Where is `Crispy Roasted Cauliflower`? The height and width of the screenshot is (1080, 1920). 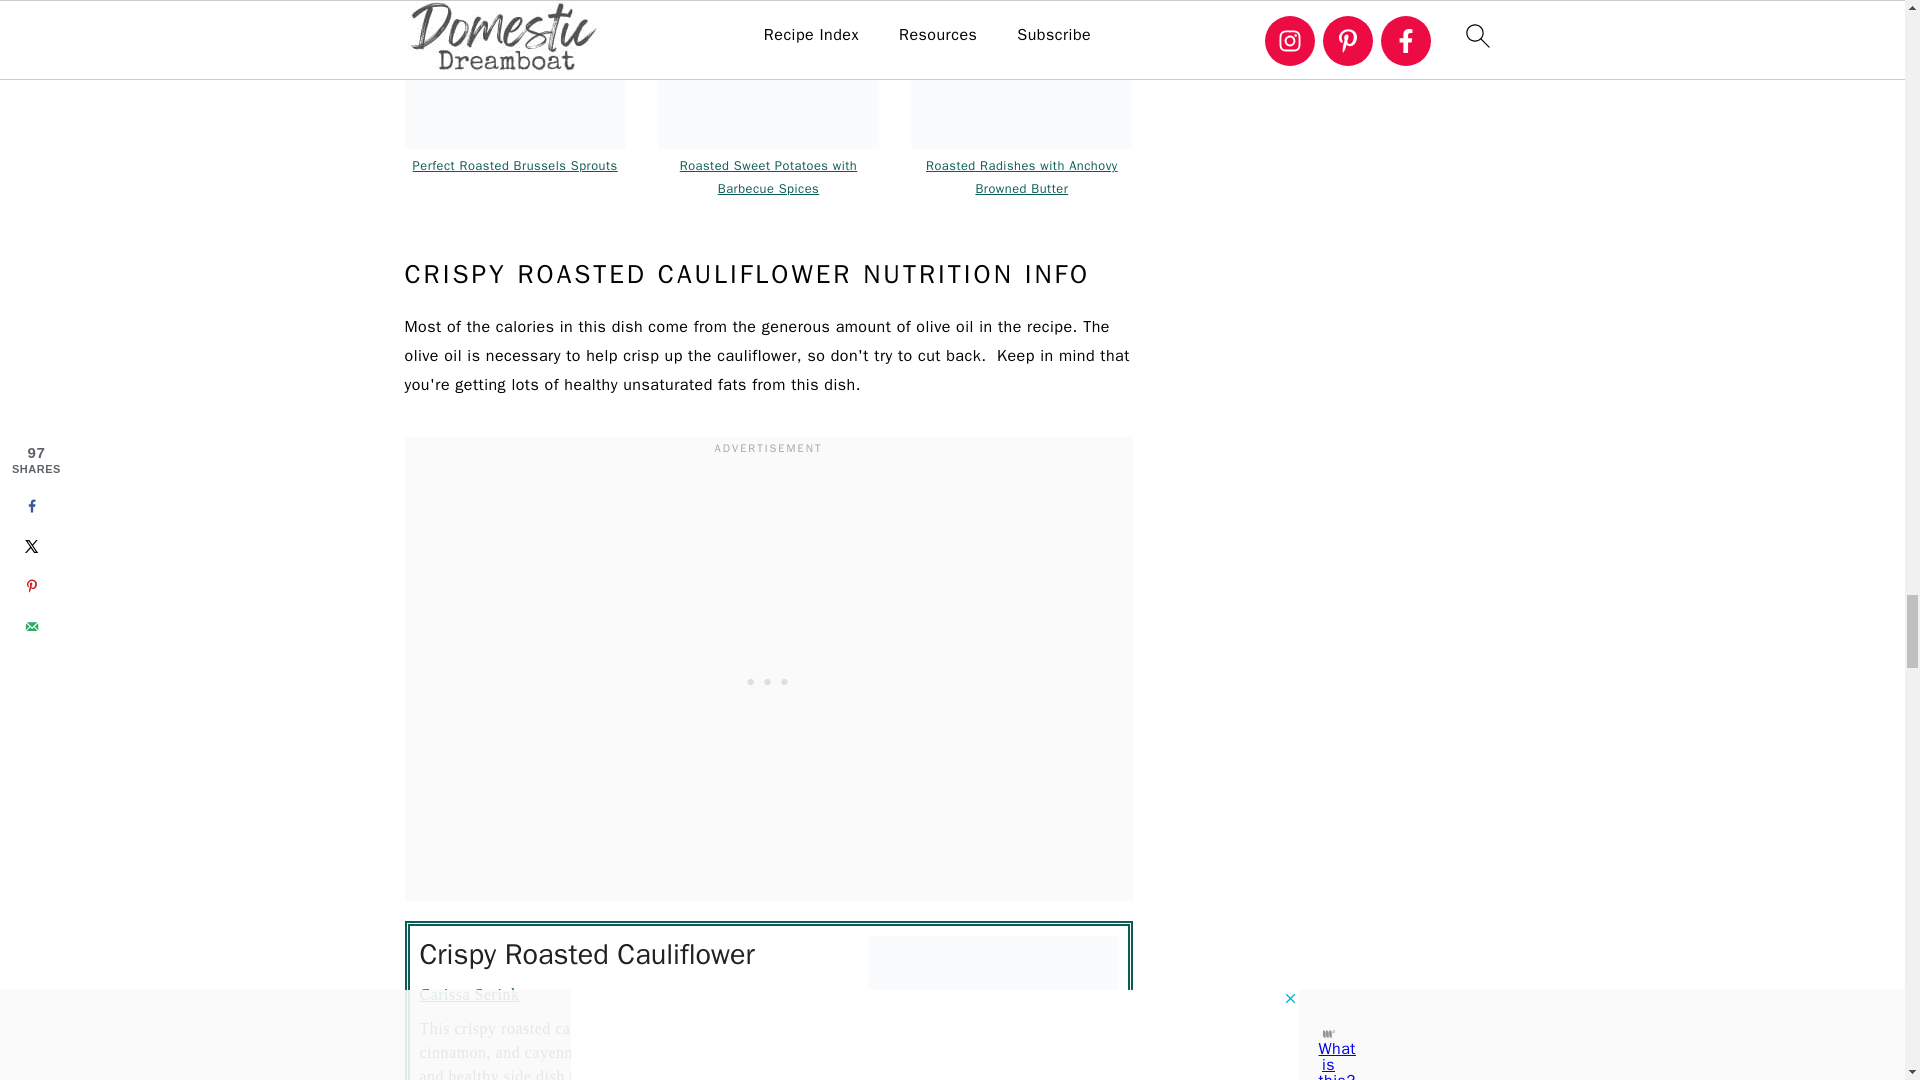
Crispy Roasted Cauliflower is located at coordinates (992, 1008).